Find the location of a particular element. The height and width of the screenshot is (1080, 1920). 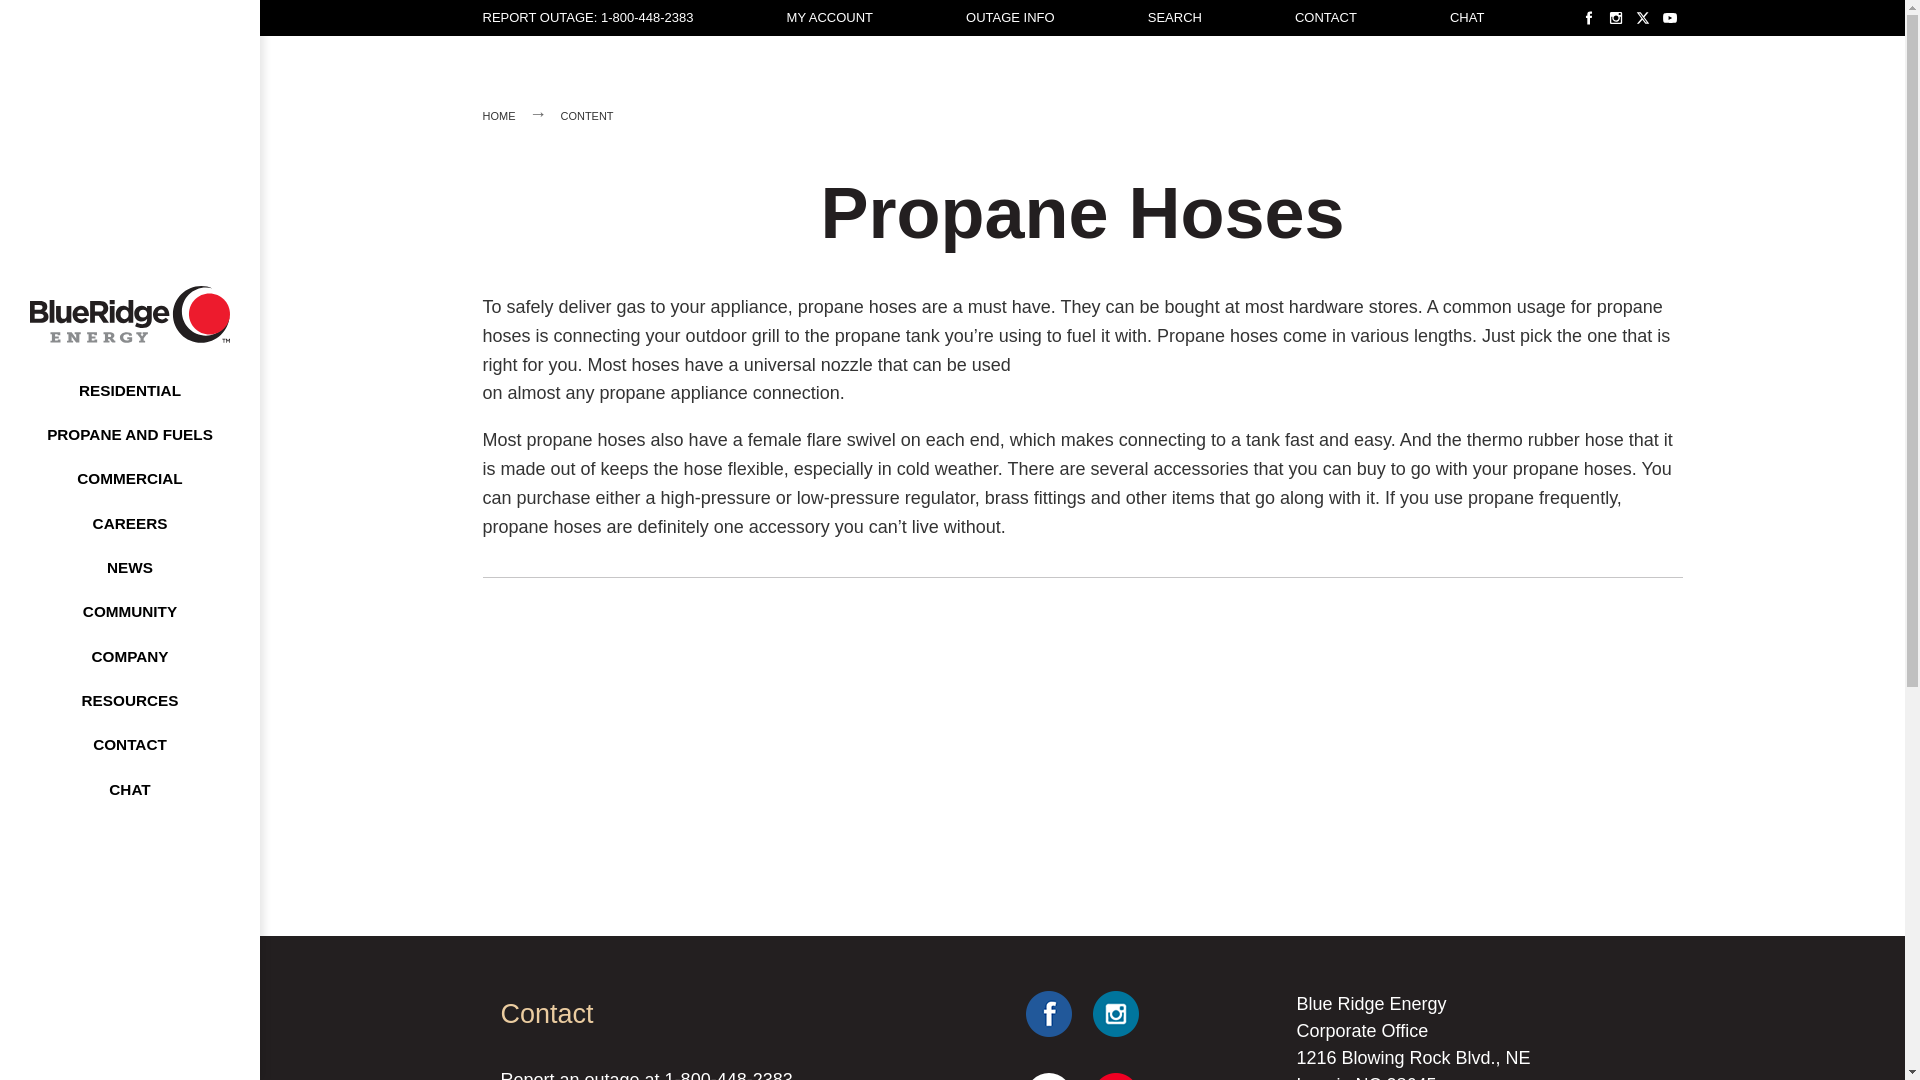

COMMERCIAL is located at coordinates (128, 478).